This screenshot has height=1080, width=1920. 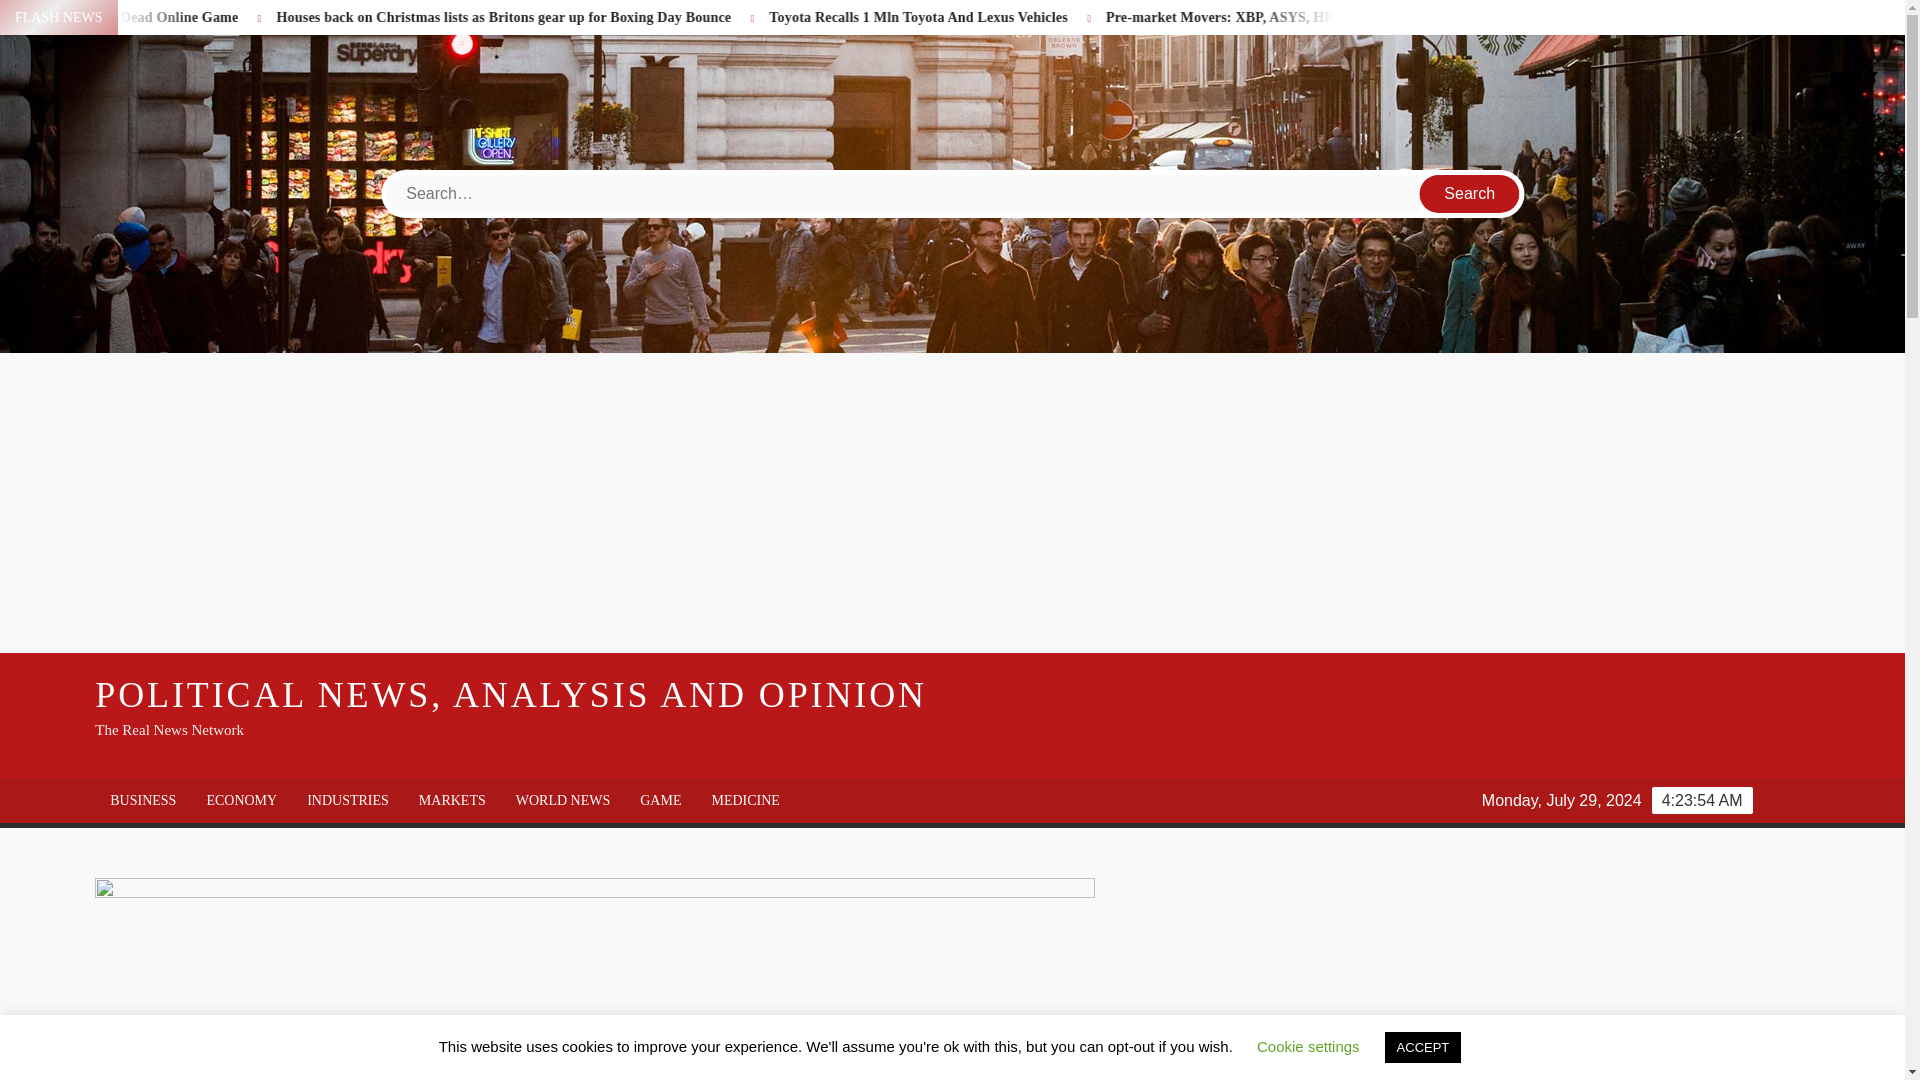 What do you see at coordinates (660, 800) in the screenshot?
I see `GAME` at bounding box center [660, 800].